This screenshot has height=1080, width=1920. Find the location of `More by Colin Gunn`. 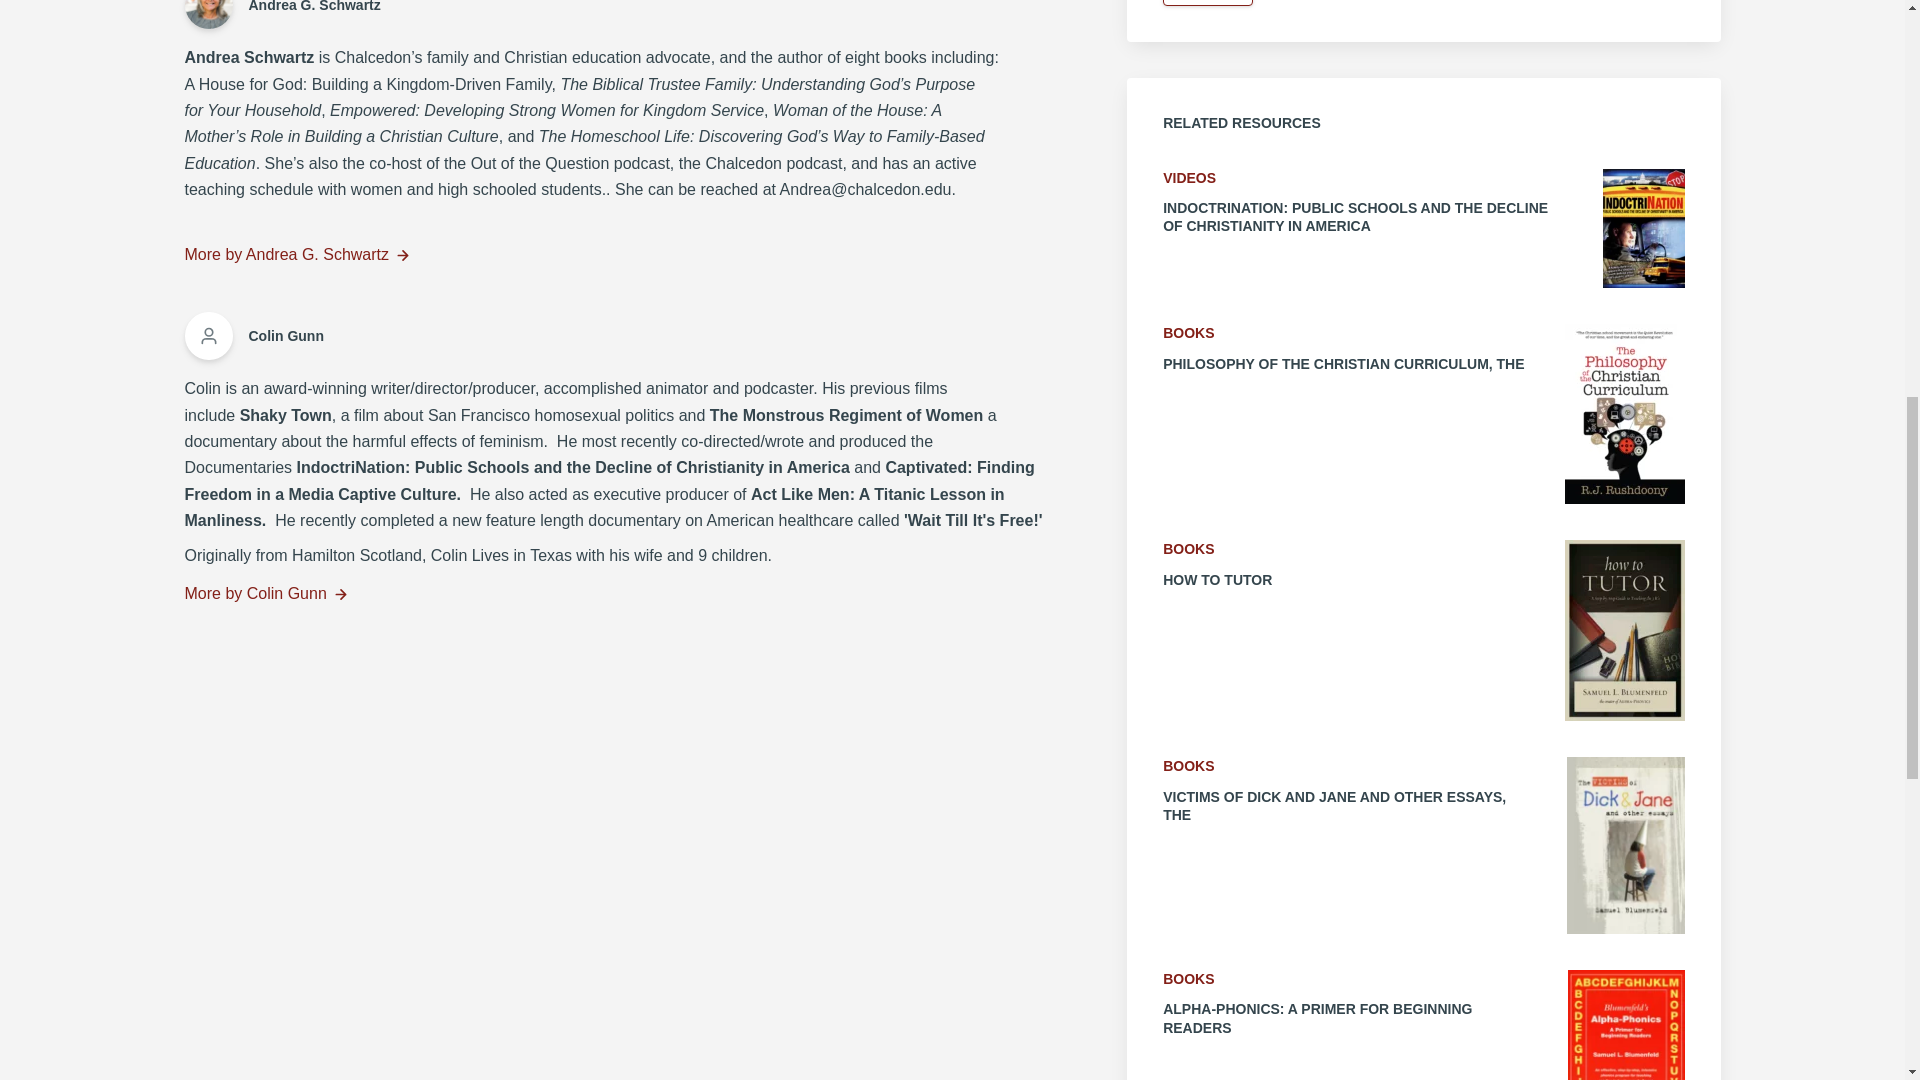

More by Colin Gunn is located at coordinates (615, 594).